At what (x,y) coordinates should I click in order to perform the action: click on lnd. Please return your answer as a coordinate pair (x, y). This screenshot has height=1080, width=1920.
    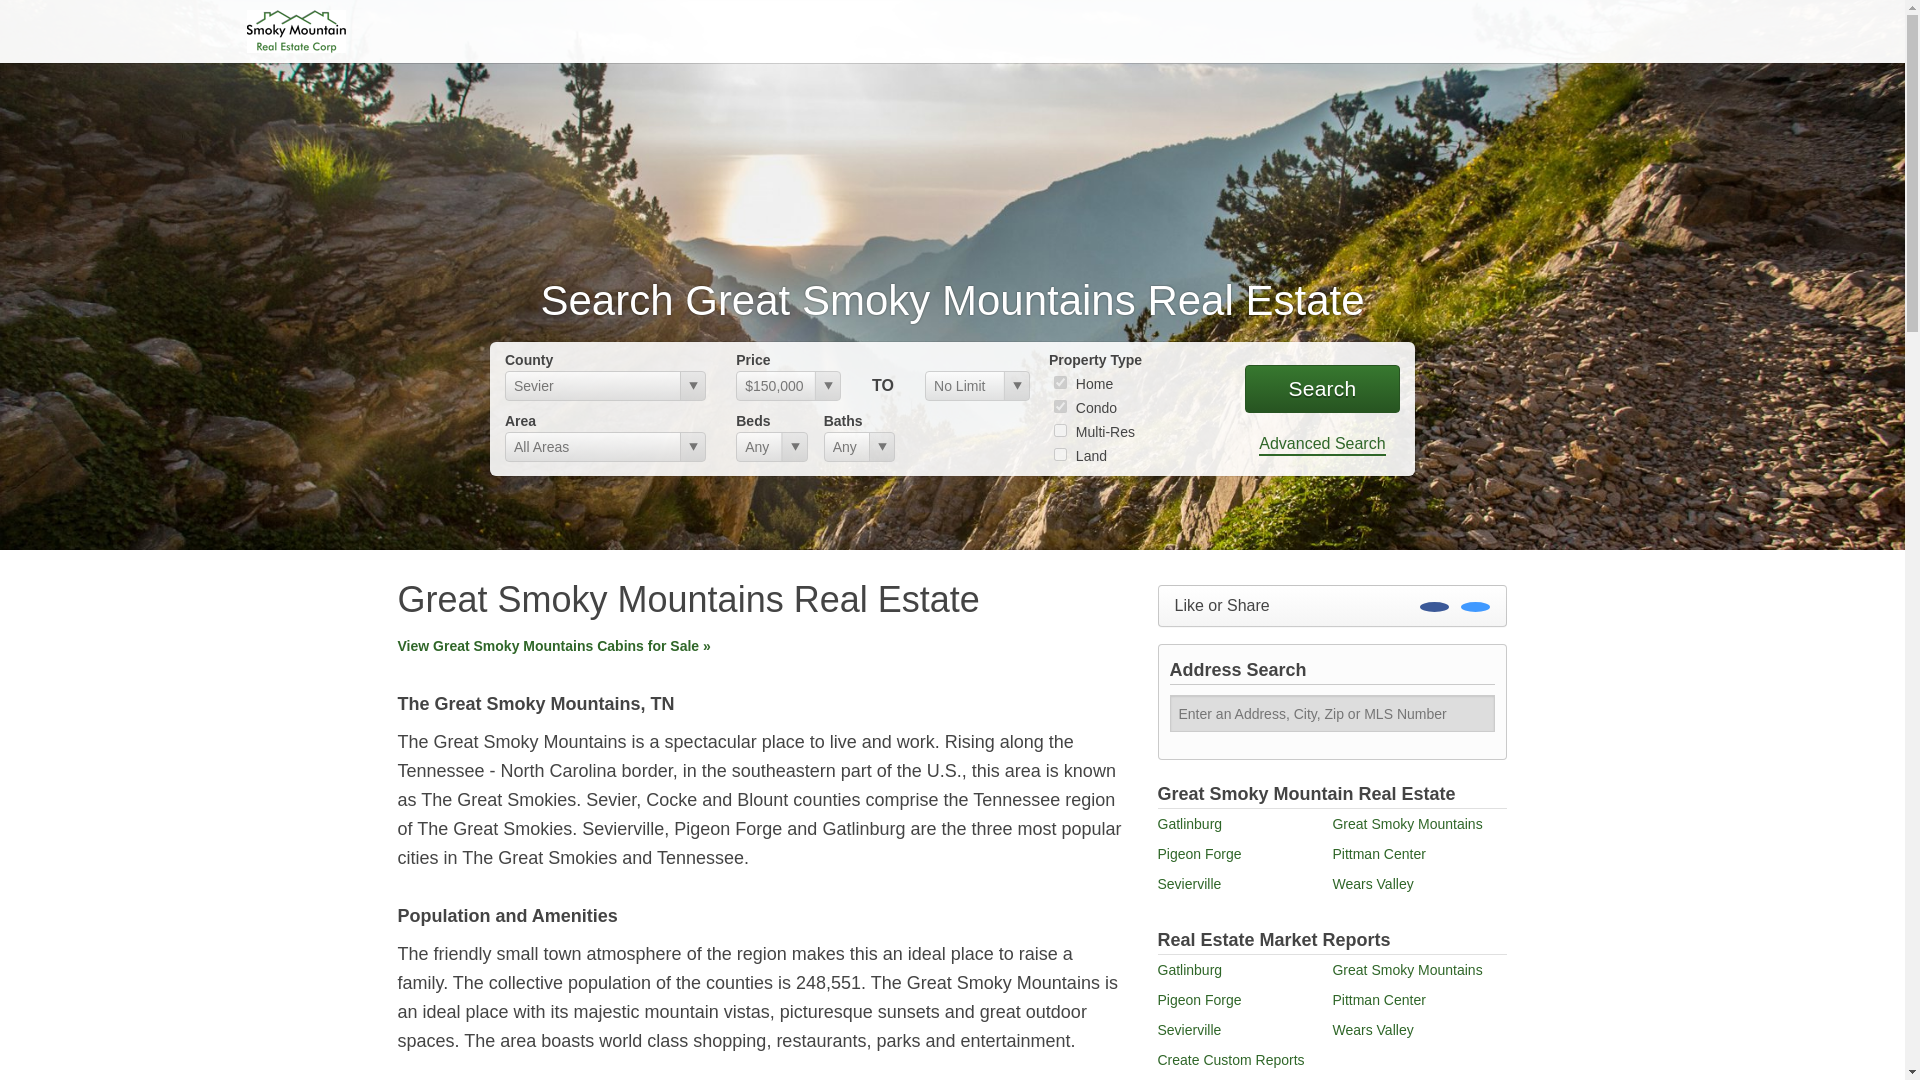
    Looking at the image, I should click on (1060, 454).